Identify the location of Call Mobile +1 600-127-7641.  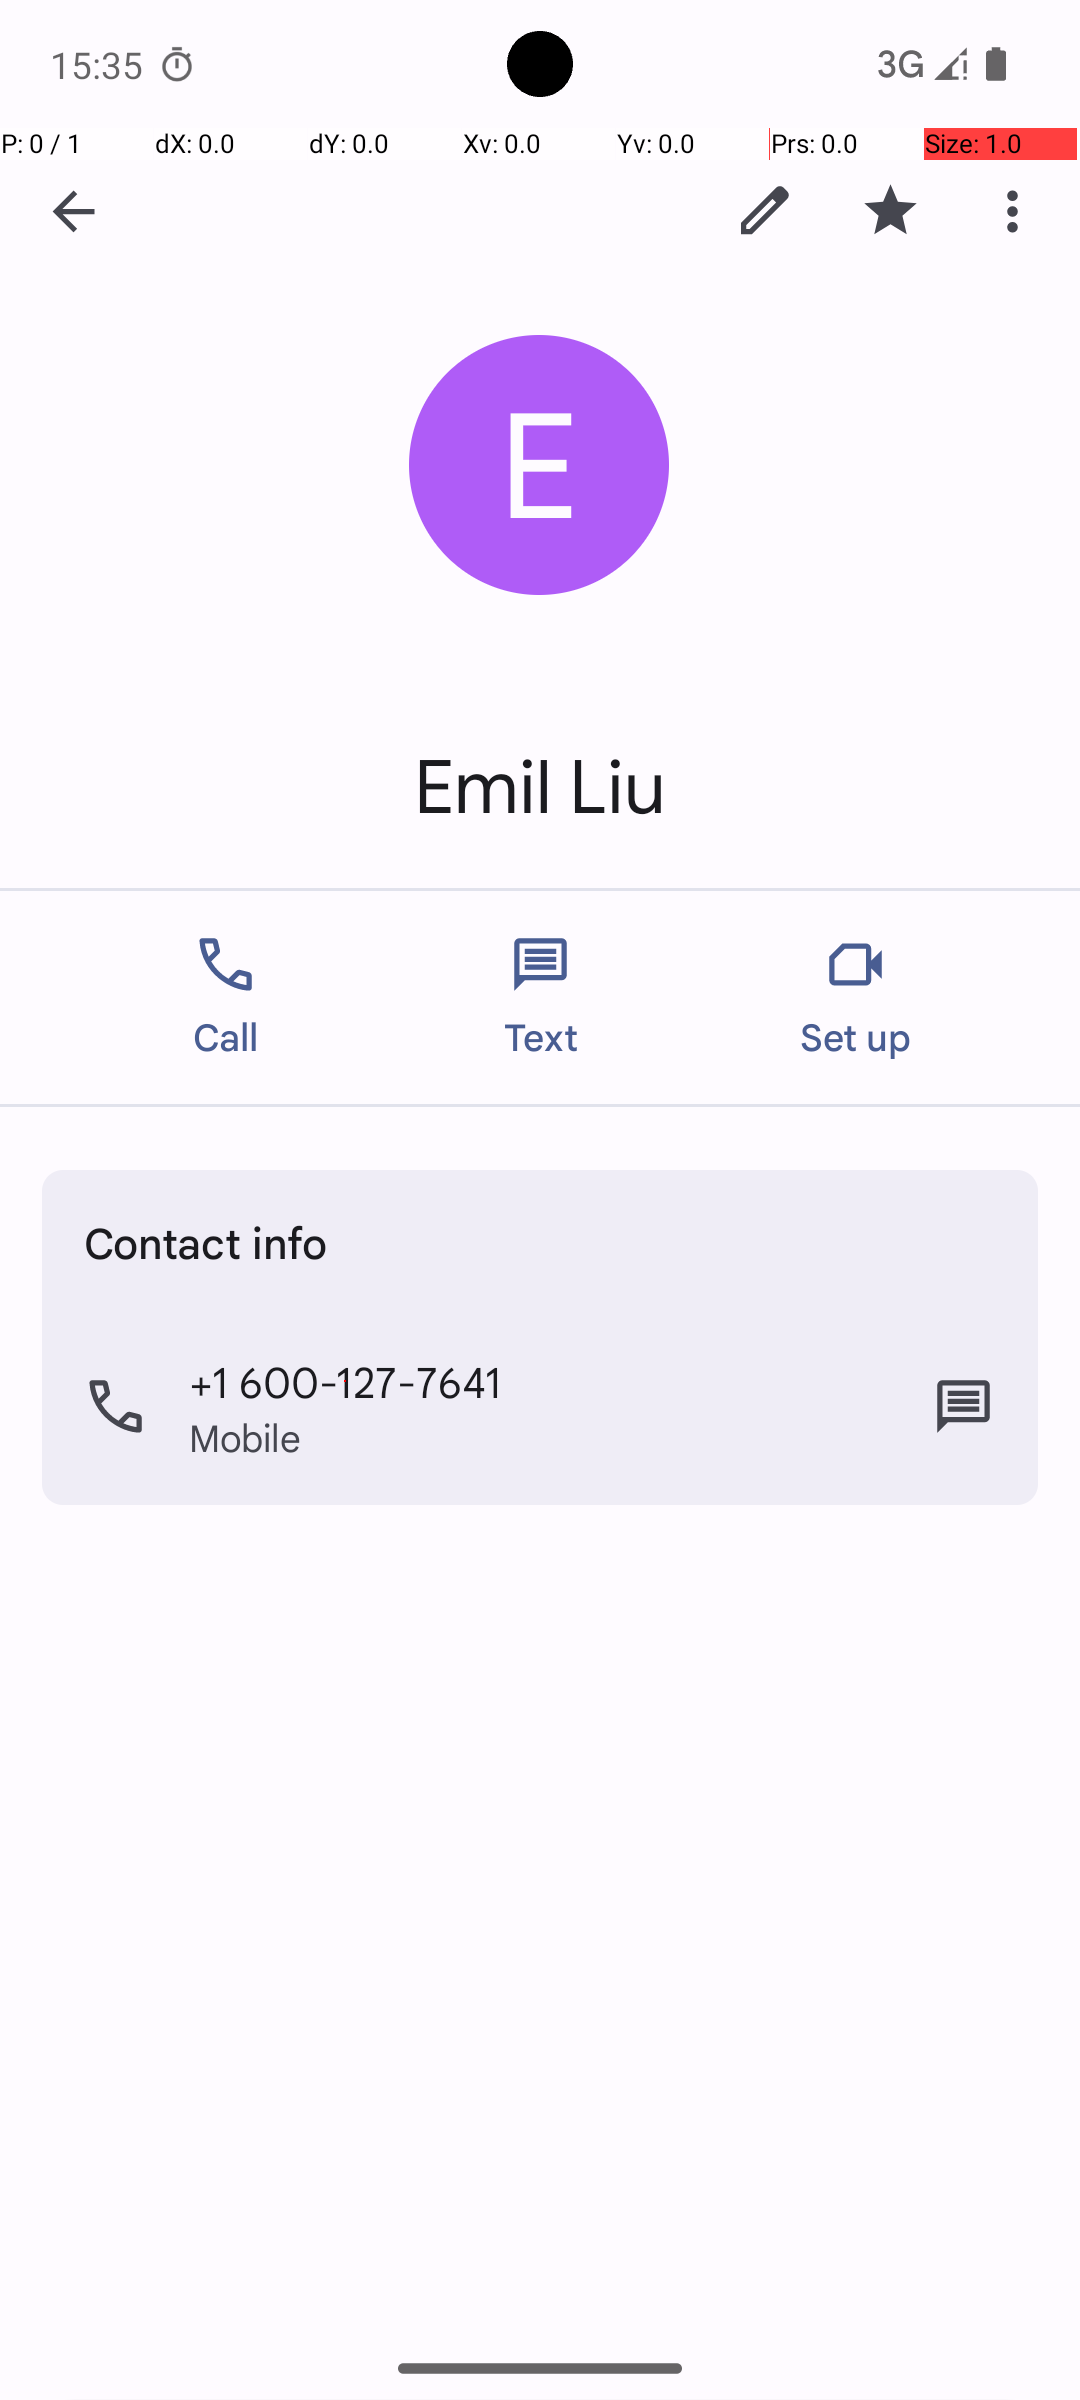
(540, 1407).